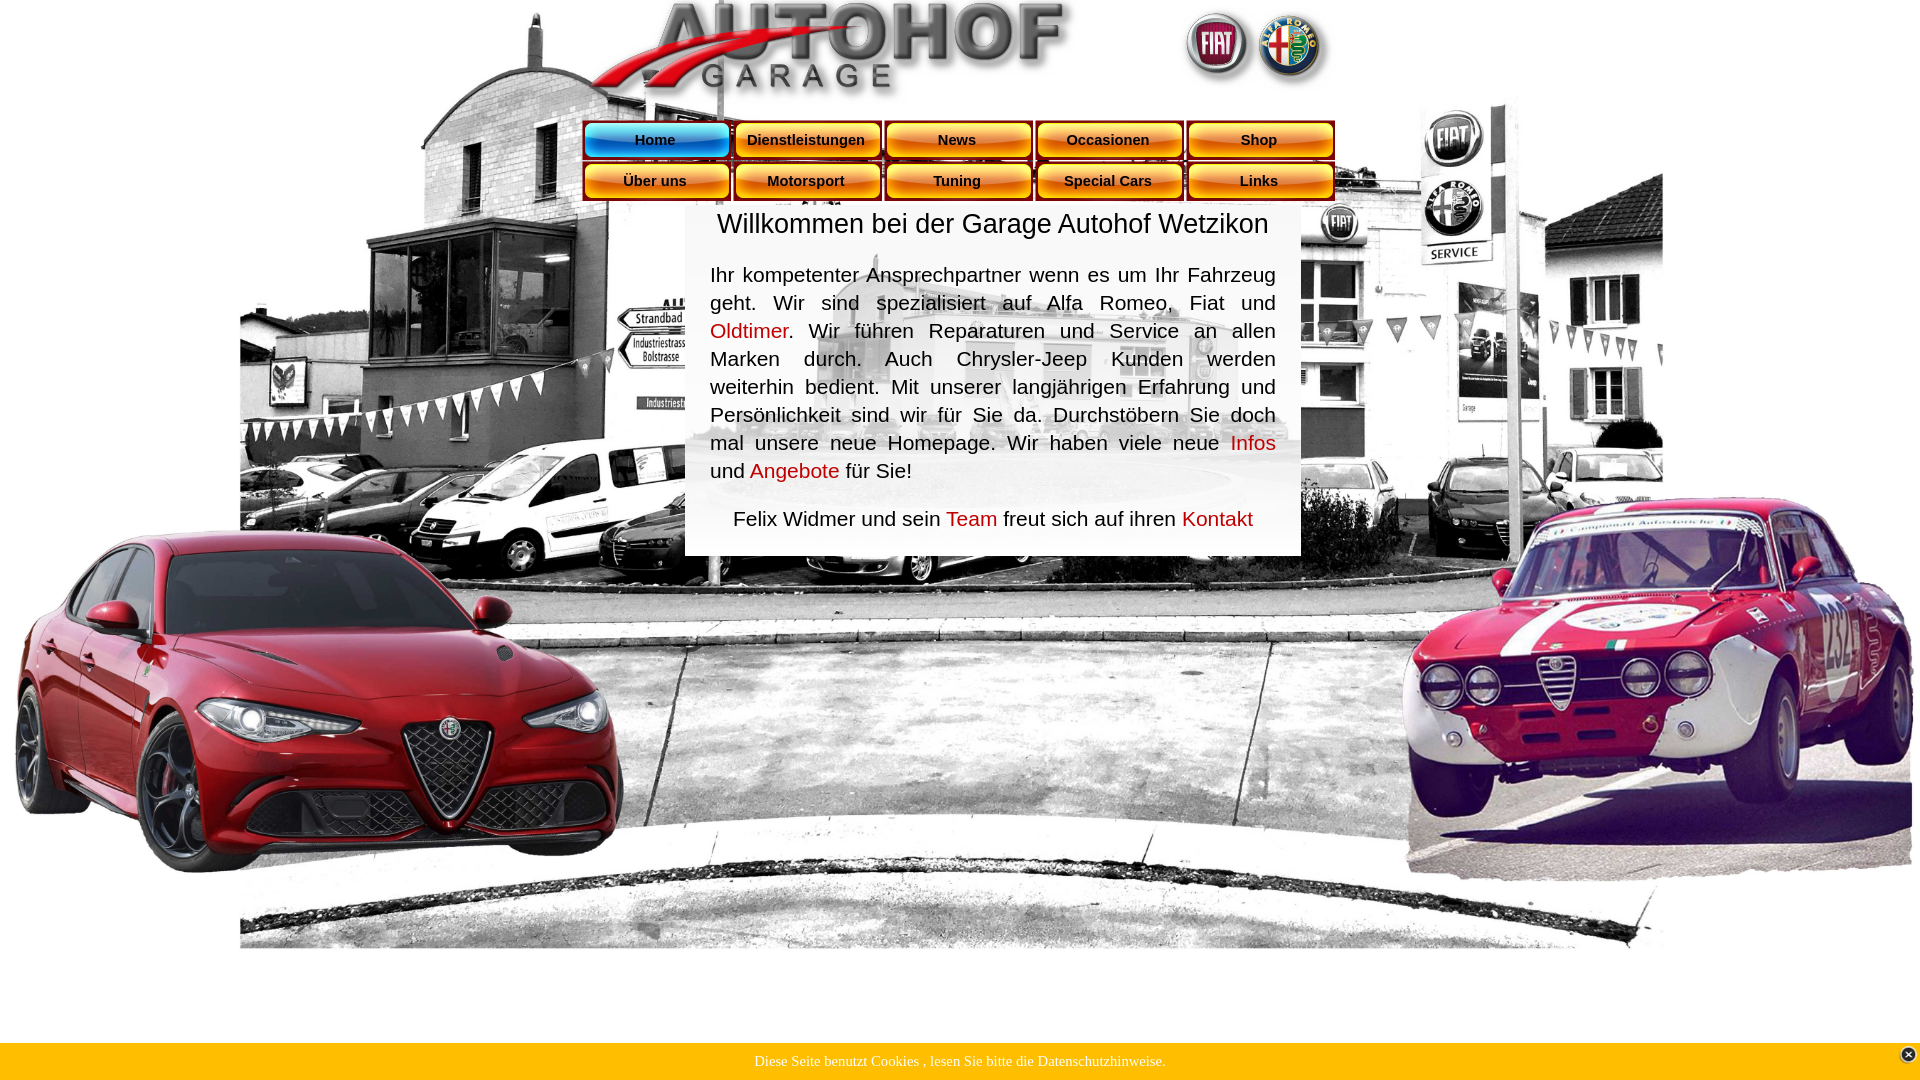 This screenshot has height=1080, width=1920. Describe the element at coordinates (1110, 182) in the screenshot. I see `Special Cars` at that location.